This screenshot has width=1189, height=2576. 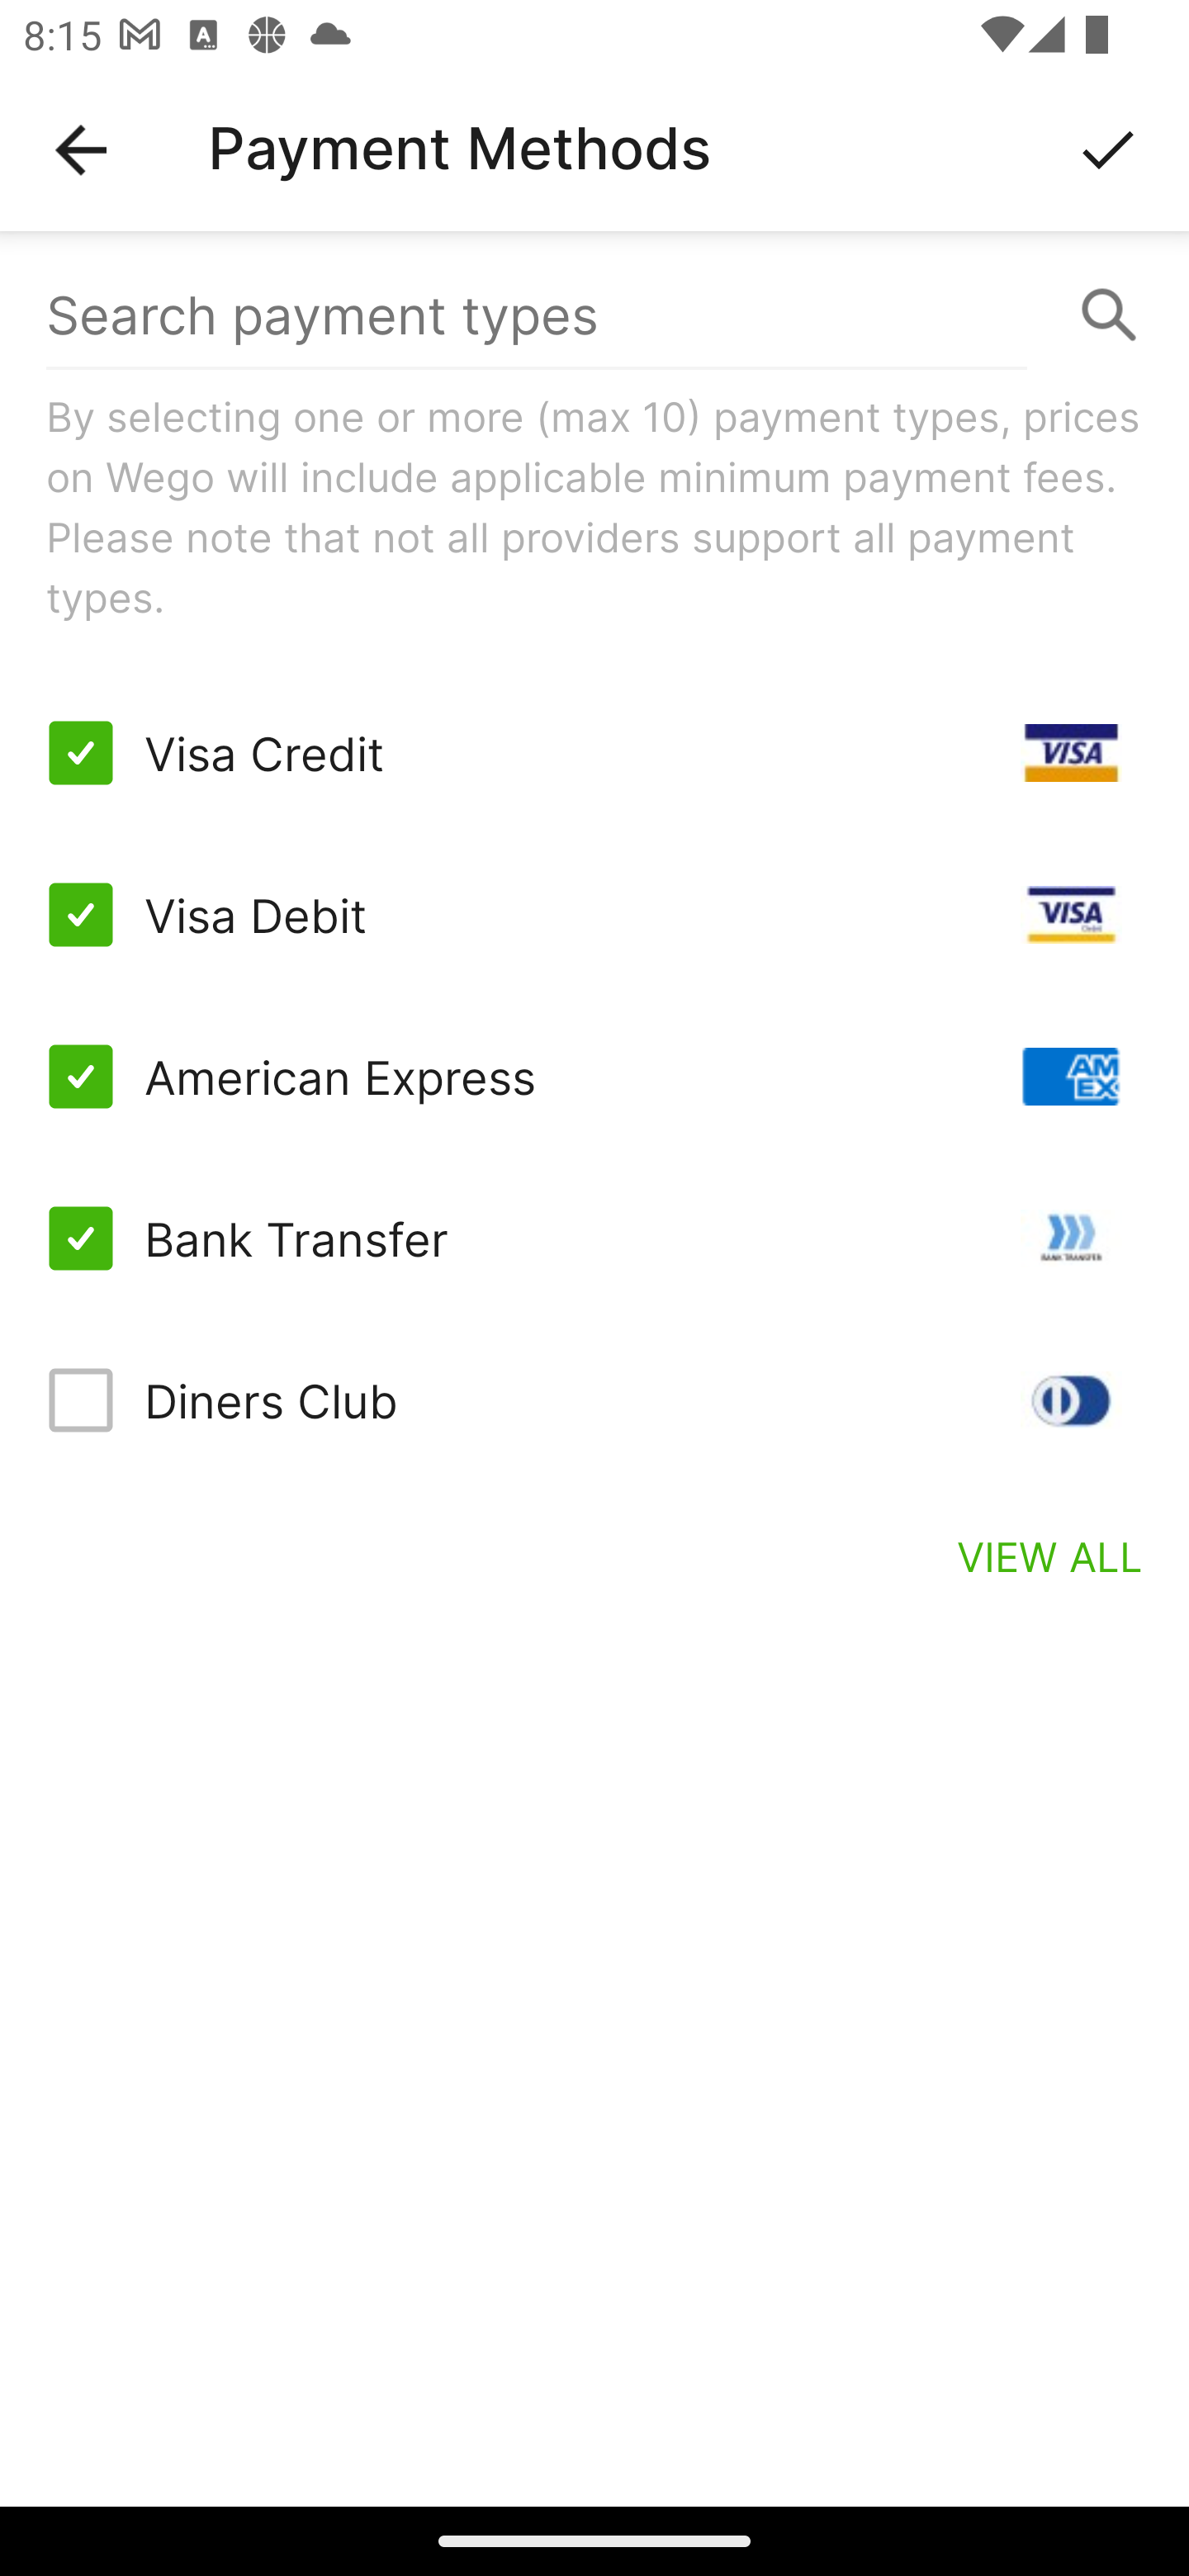 What do you see at coordinates (594, 915) in the screenshot?
I see `Visa Debit` at bounding box center [594, 915].